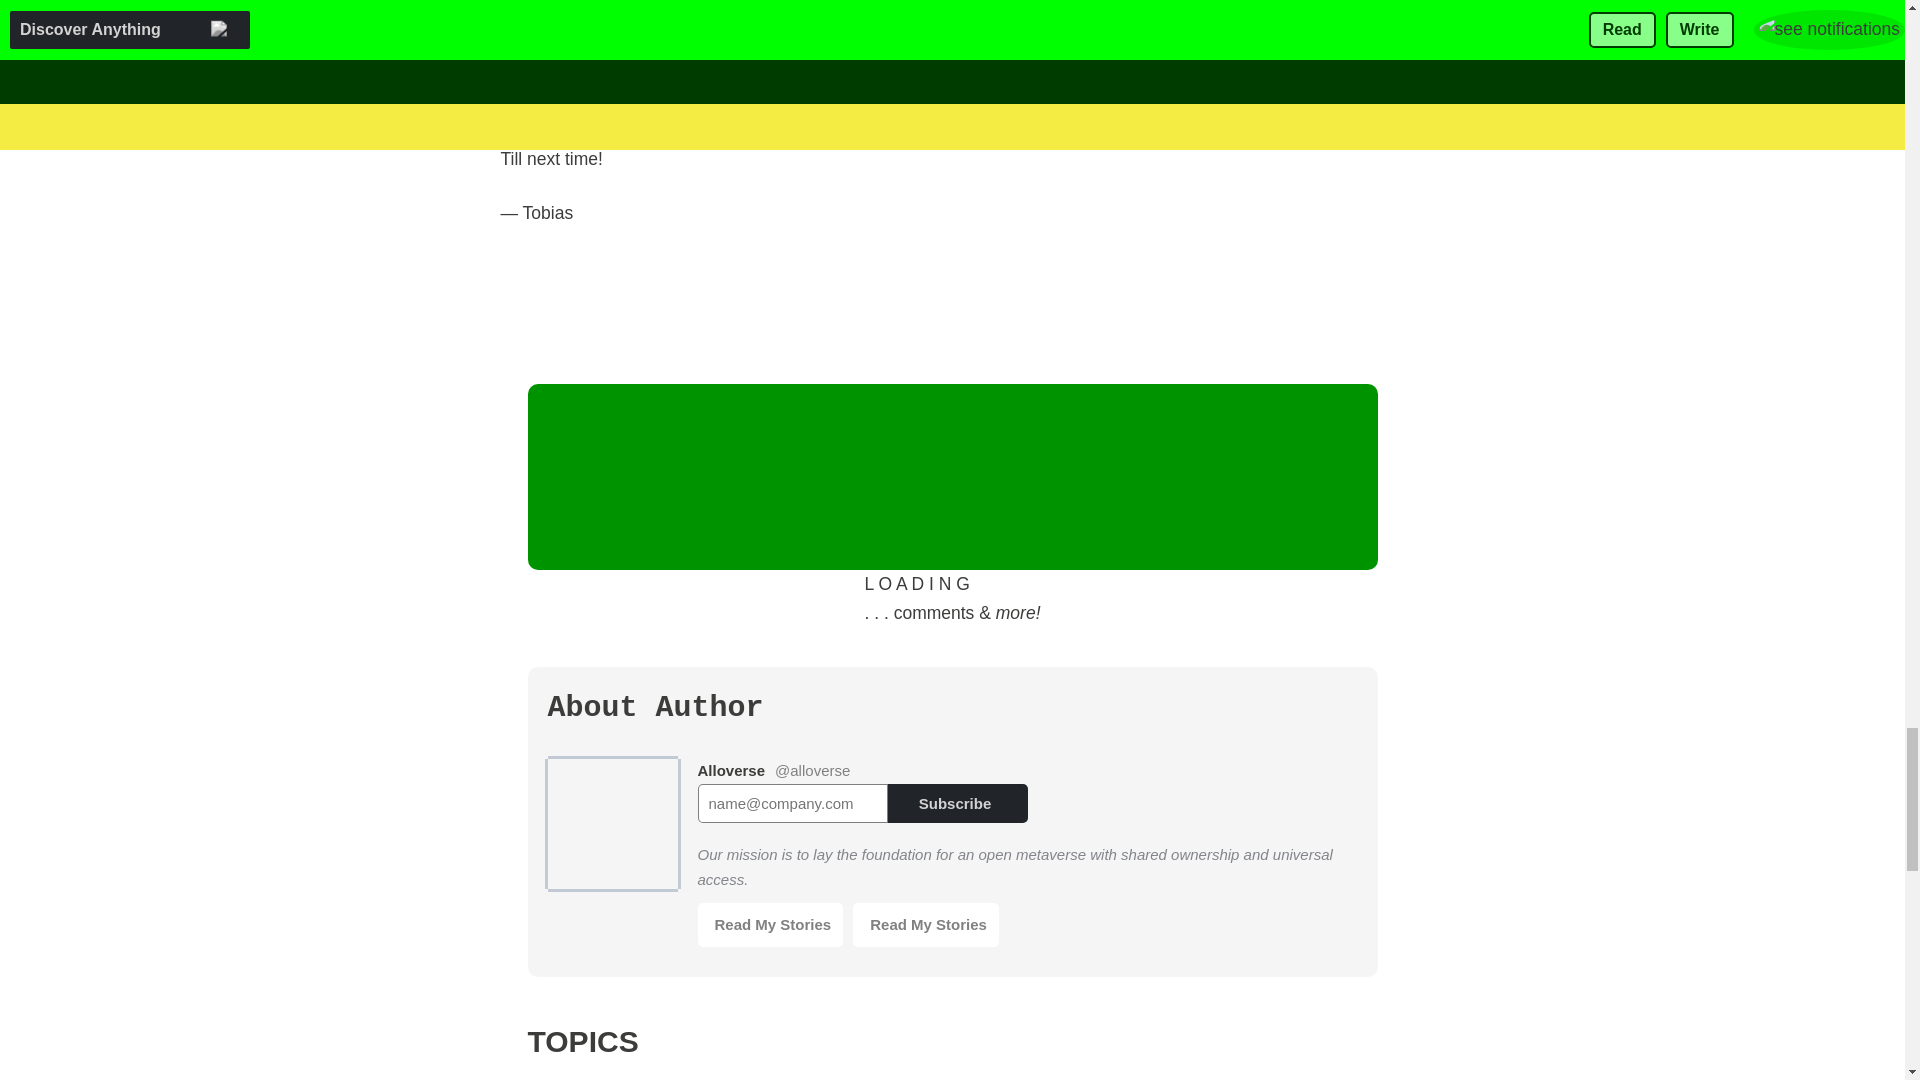  Describe the element at coordinates (925, 924) in the screenshot. I see `Read My Stories` at that location.